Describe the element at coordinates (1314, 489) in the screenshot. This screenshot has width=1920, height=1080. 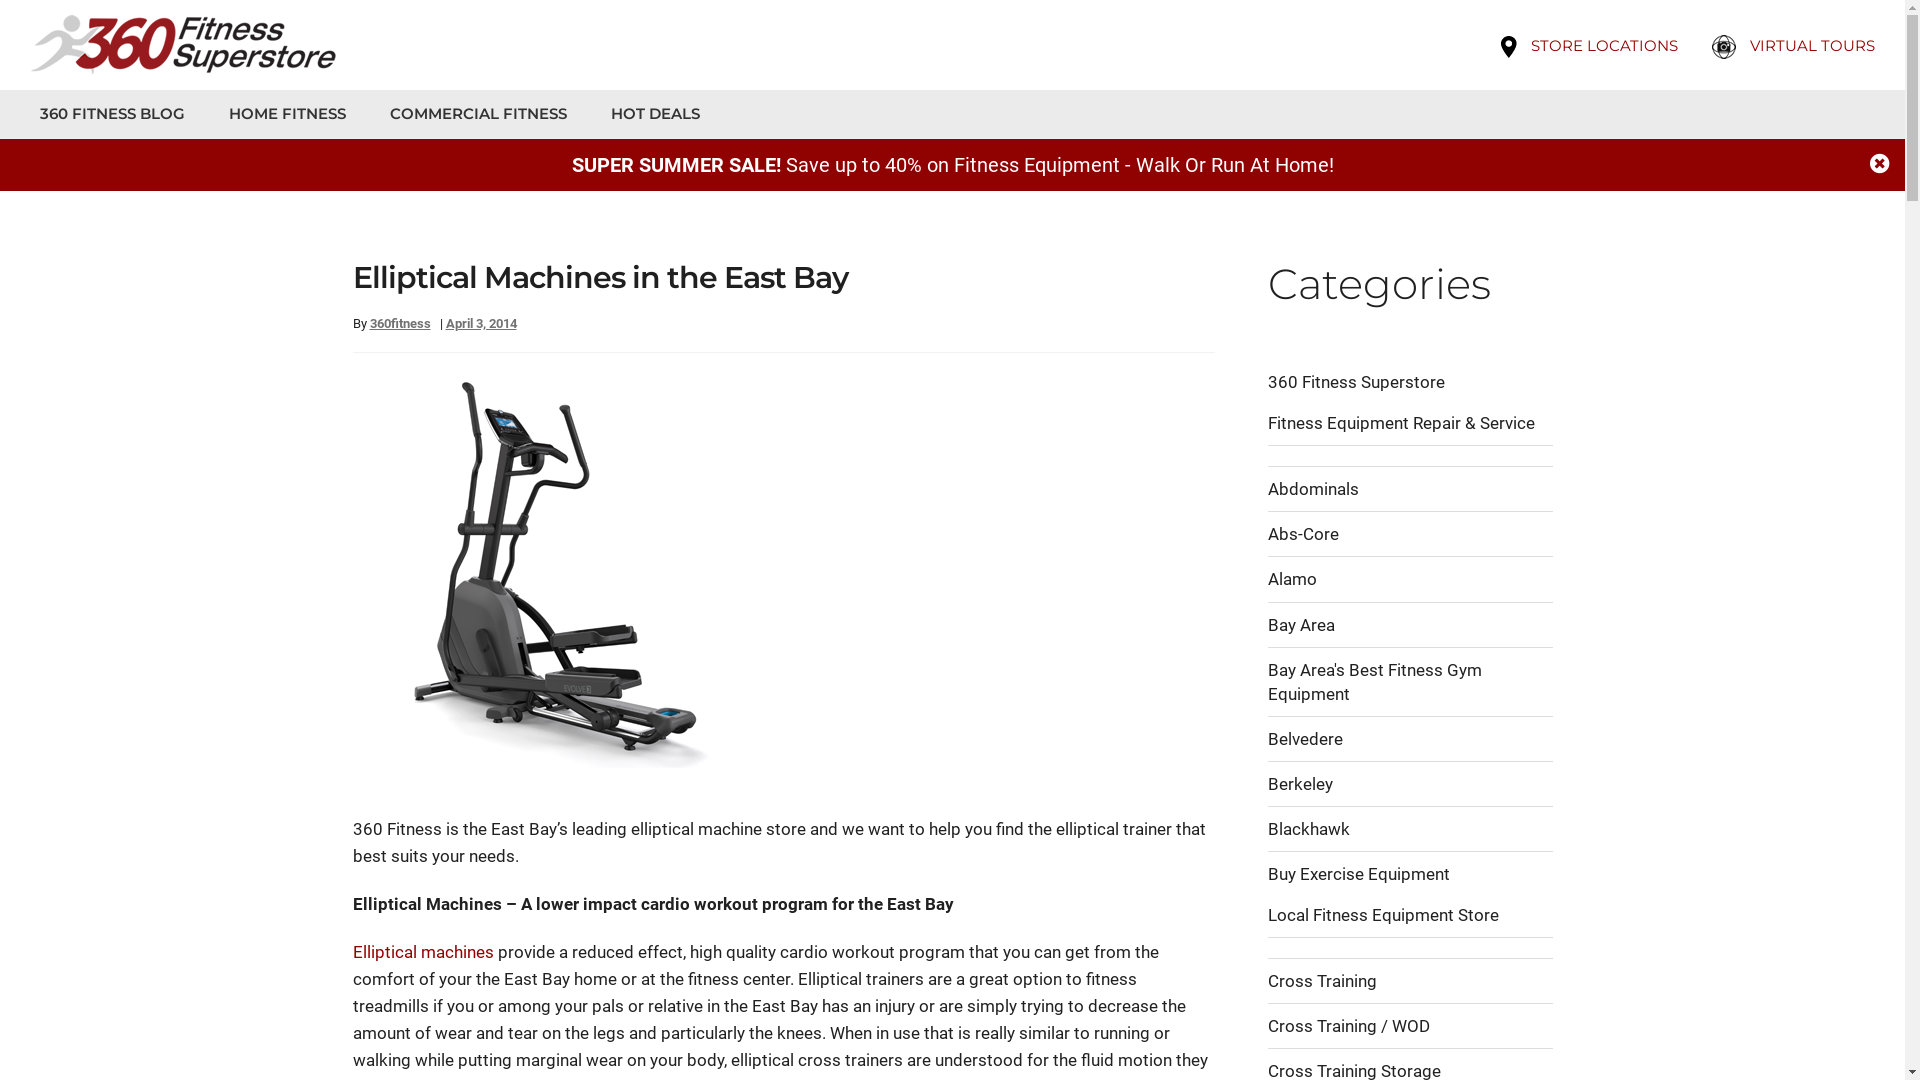
I see `Abdominals` at that location.